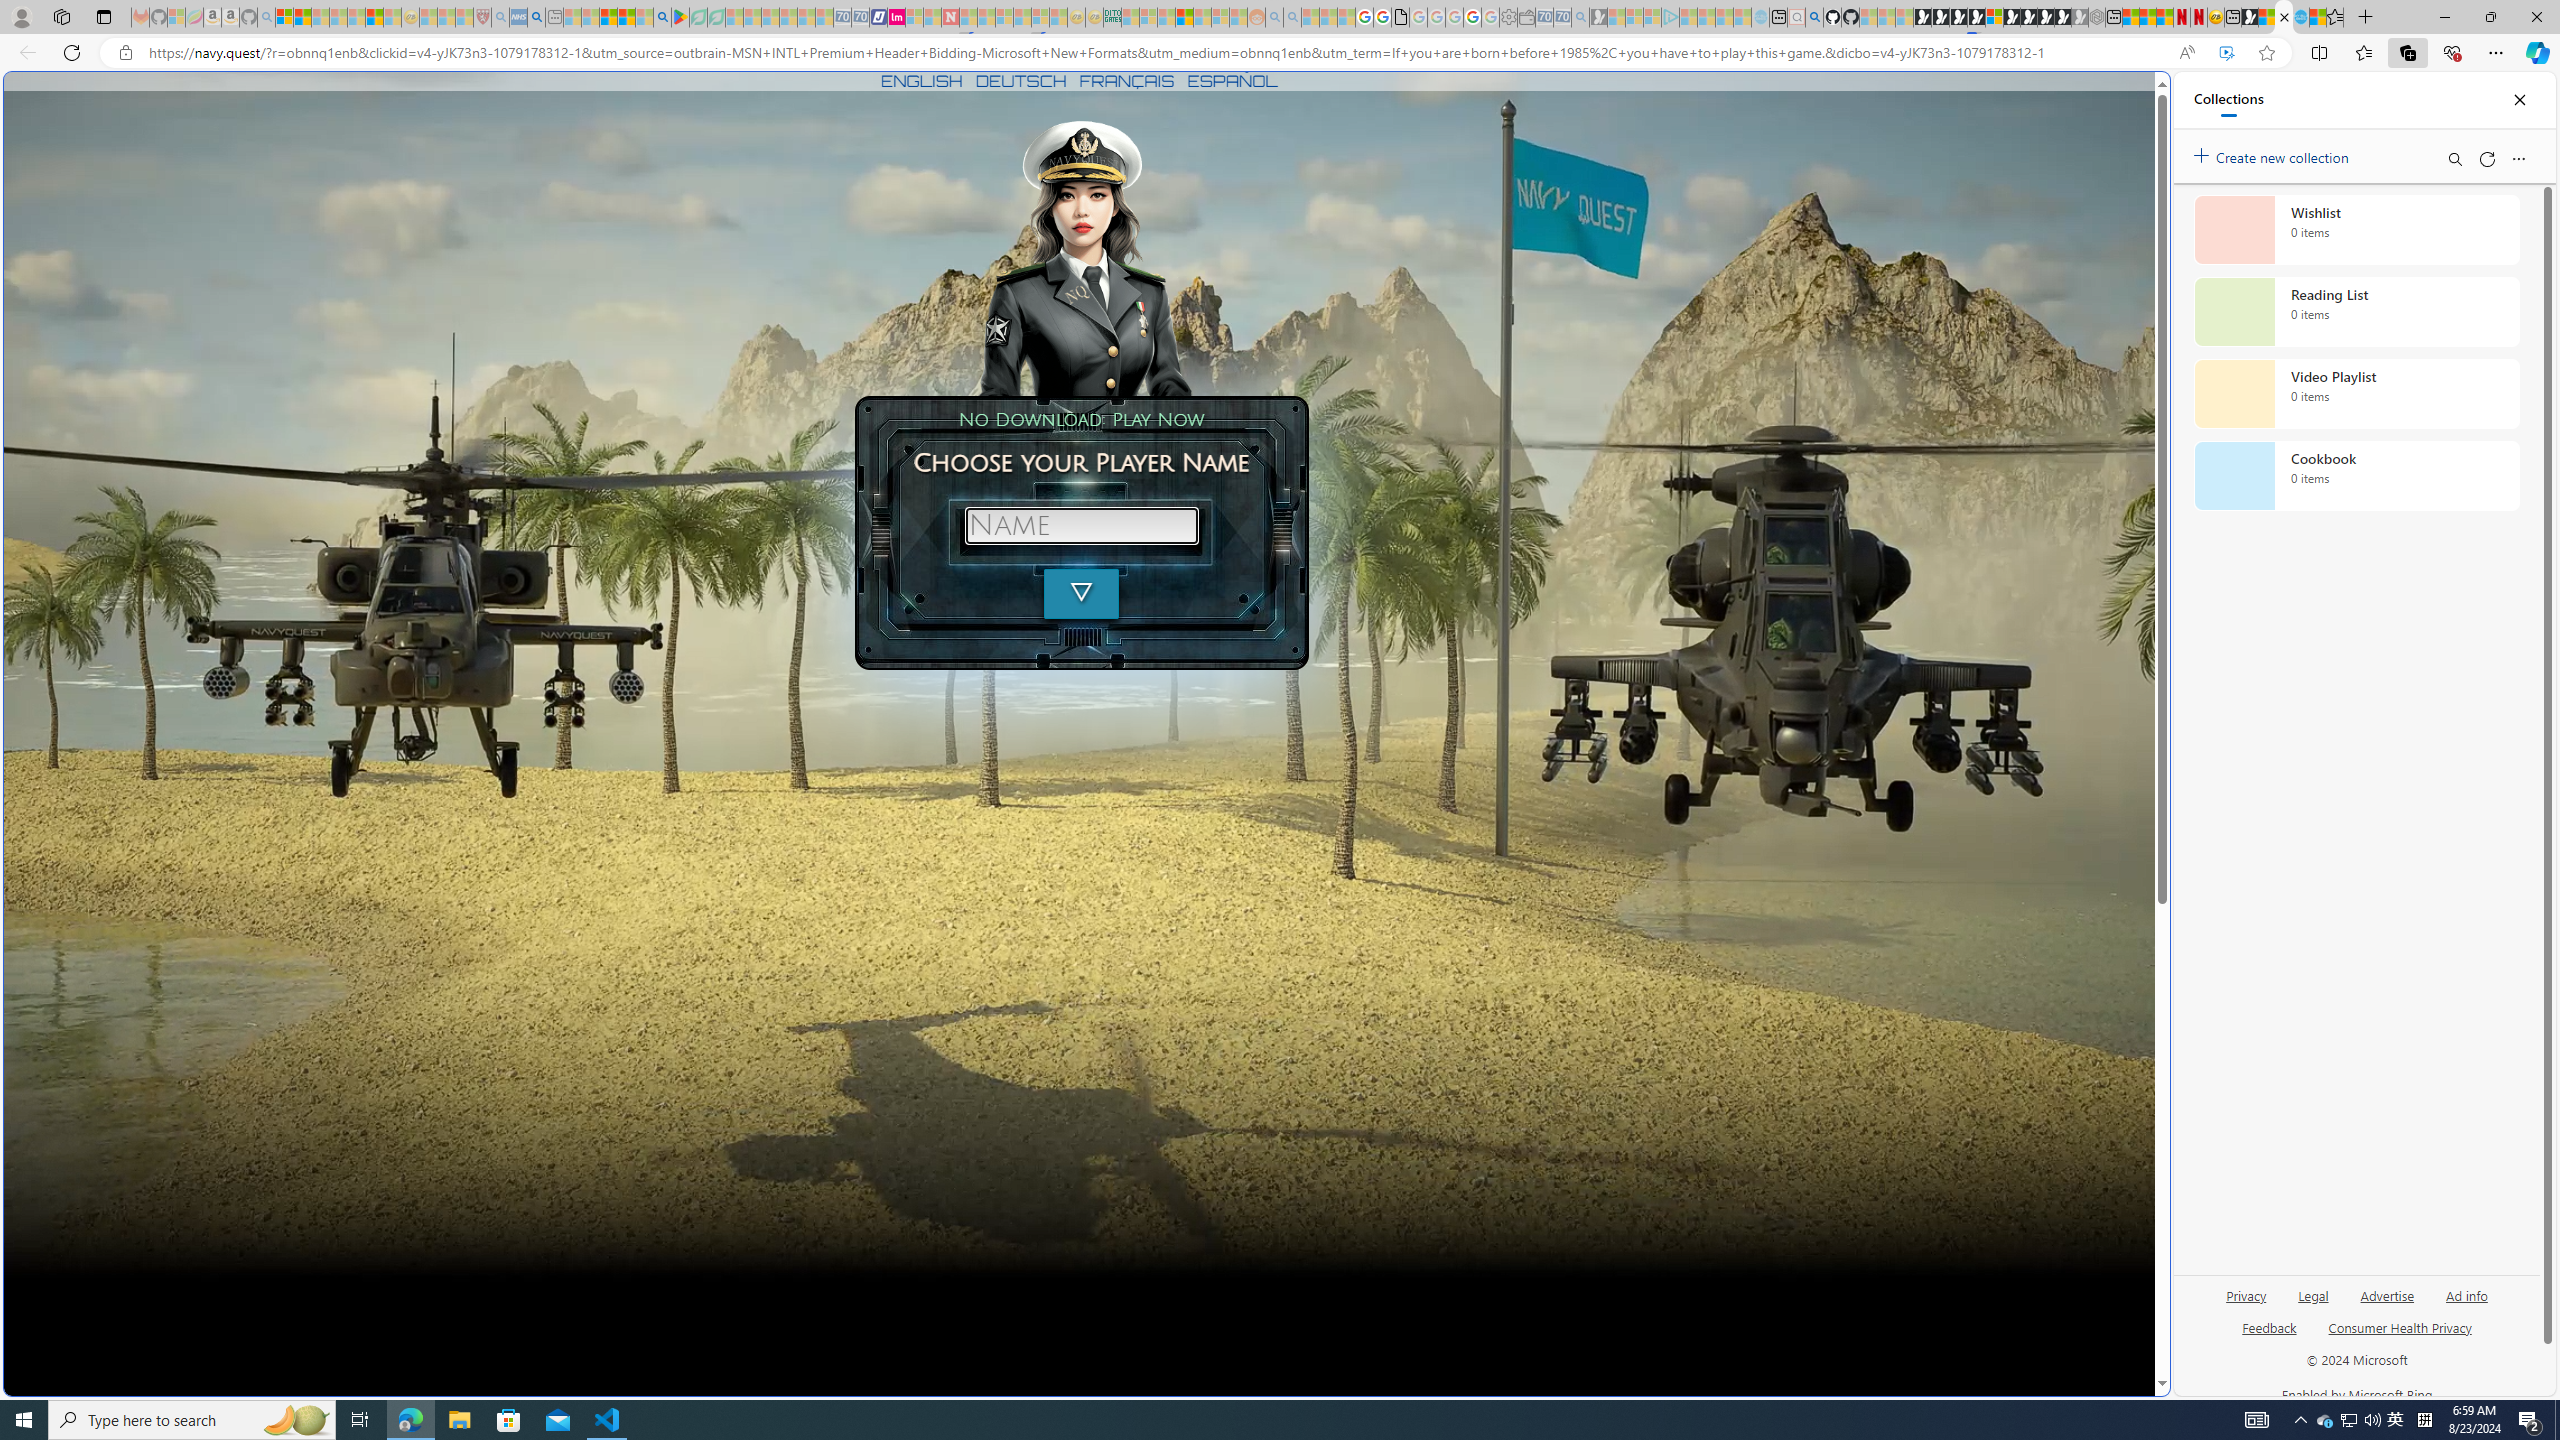 The width and height of the screenshot is (2560, 1440). Describe the element at coordinates (1622, 192) in the screenshot. I see `Search or enter web address` at that location.